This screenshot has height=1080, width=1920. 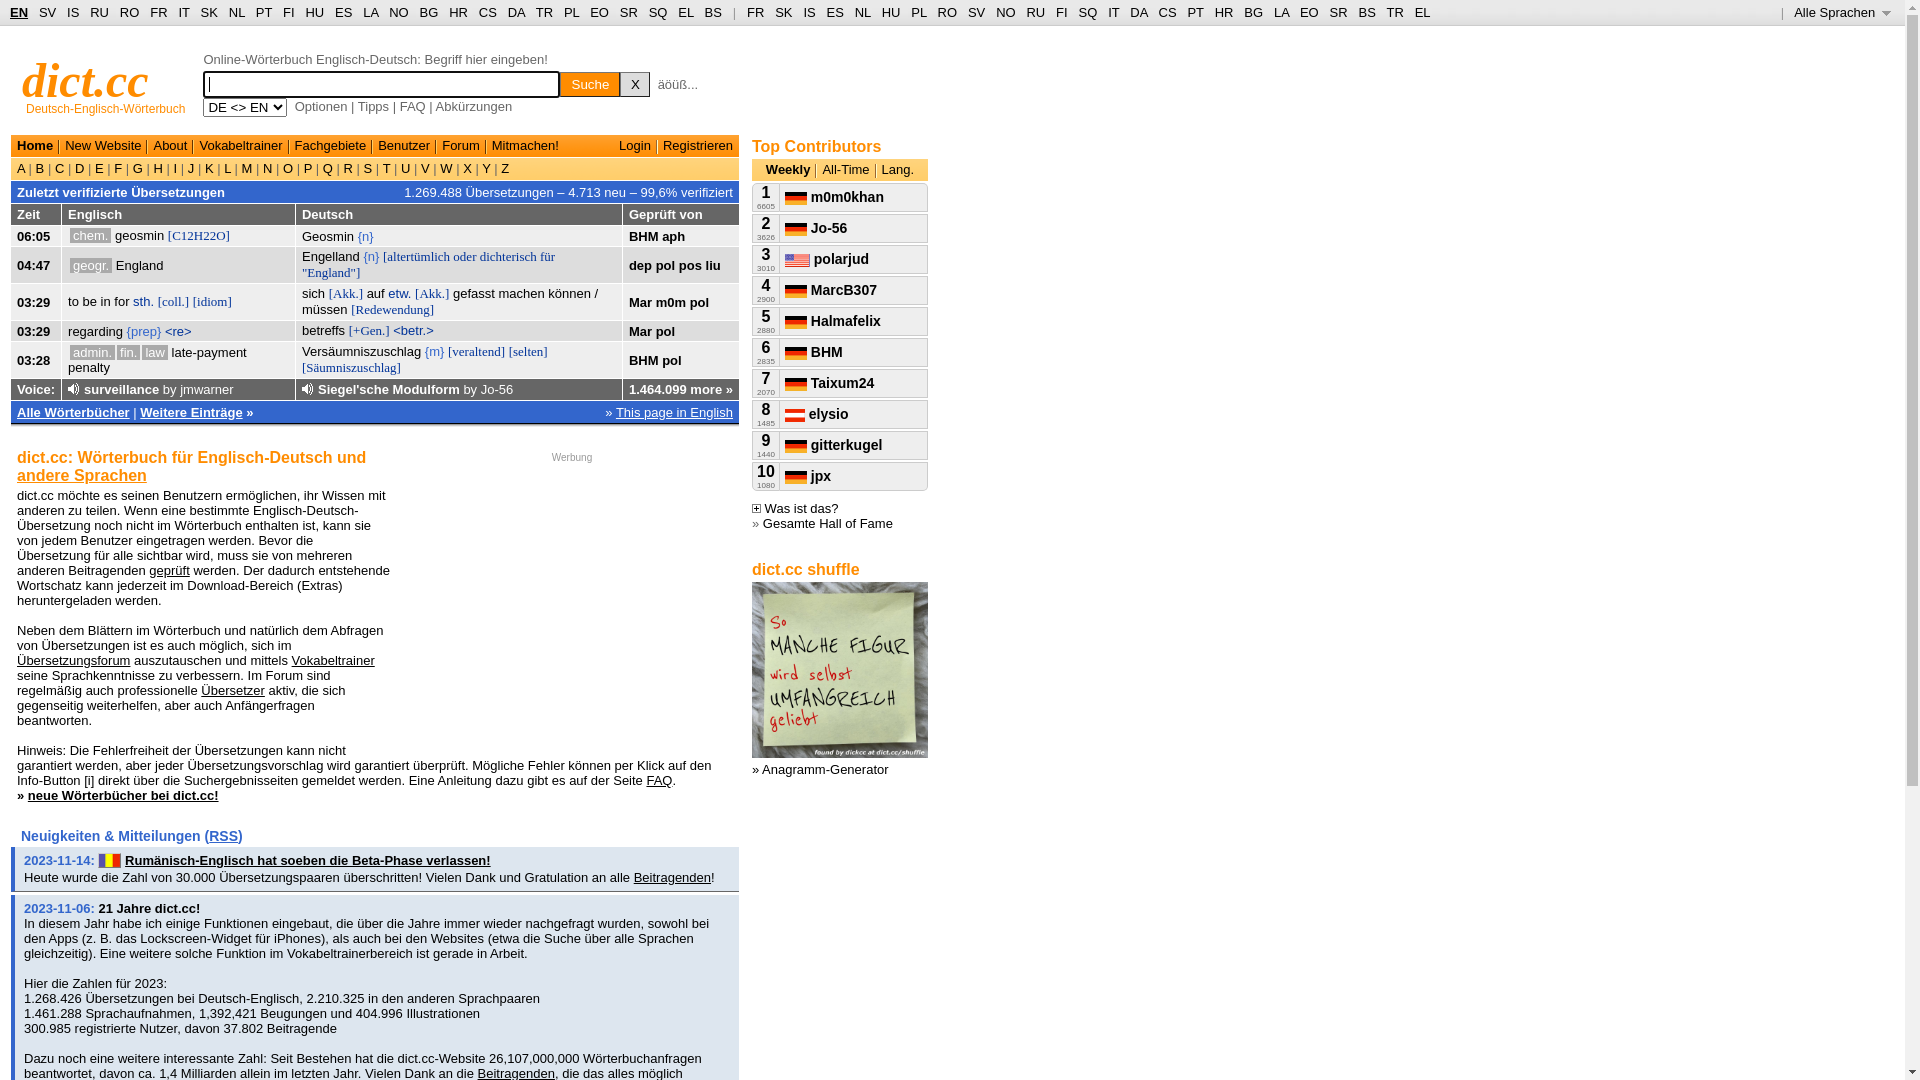 I want to click on Vokabeltrainer, so click(x=240, y=146).